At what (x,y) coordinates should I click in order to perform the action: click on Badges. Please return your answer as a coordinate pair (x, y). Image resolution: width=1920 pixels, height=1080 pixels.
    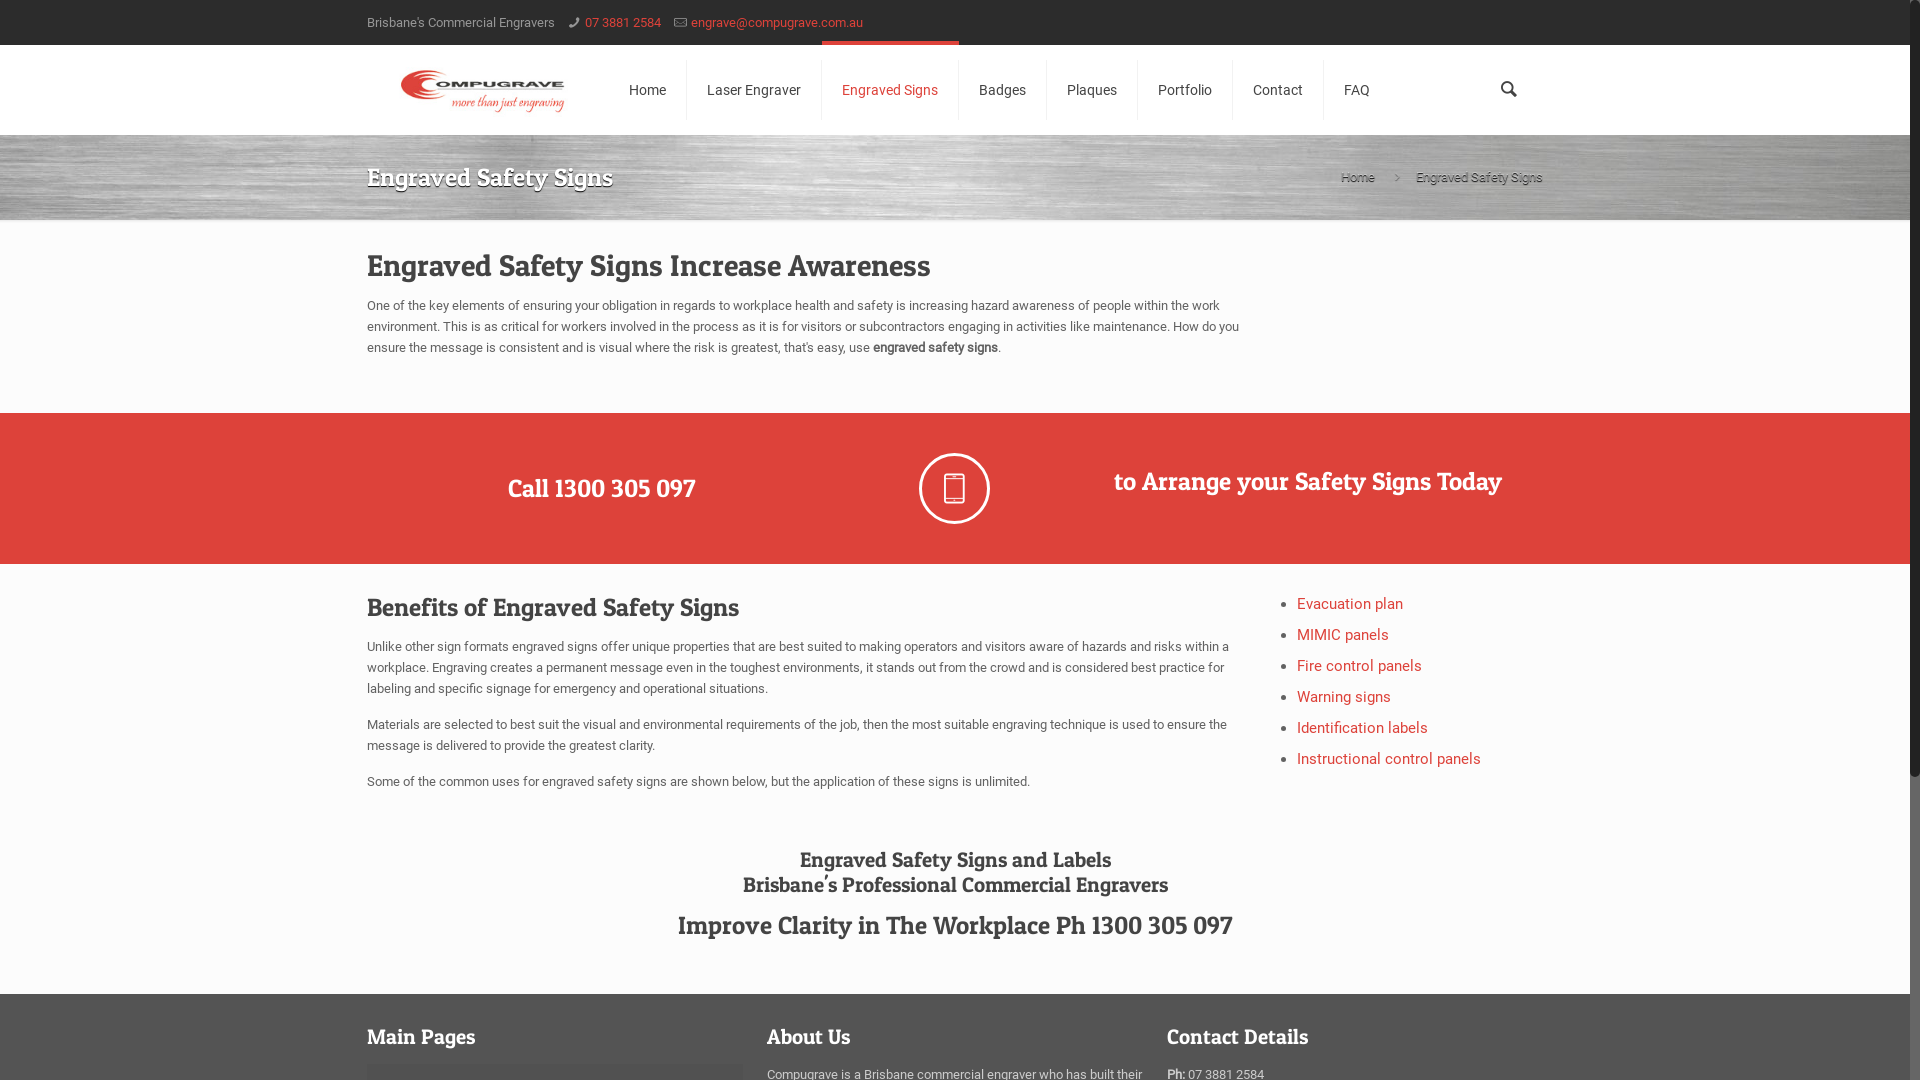
    Looking at the image, I should click on (1003, 90).